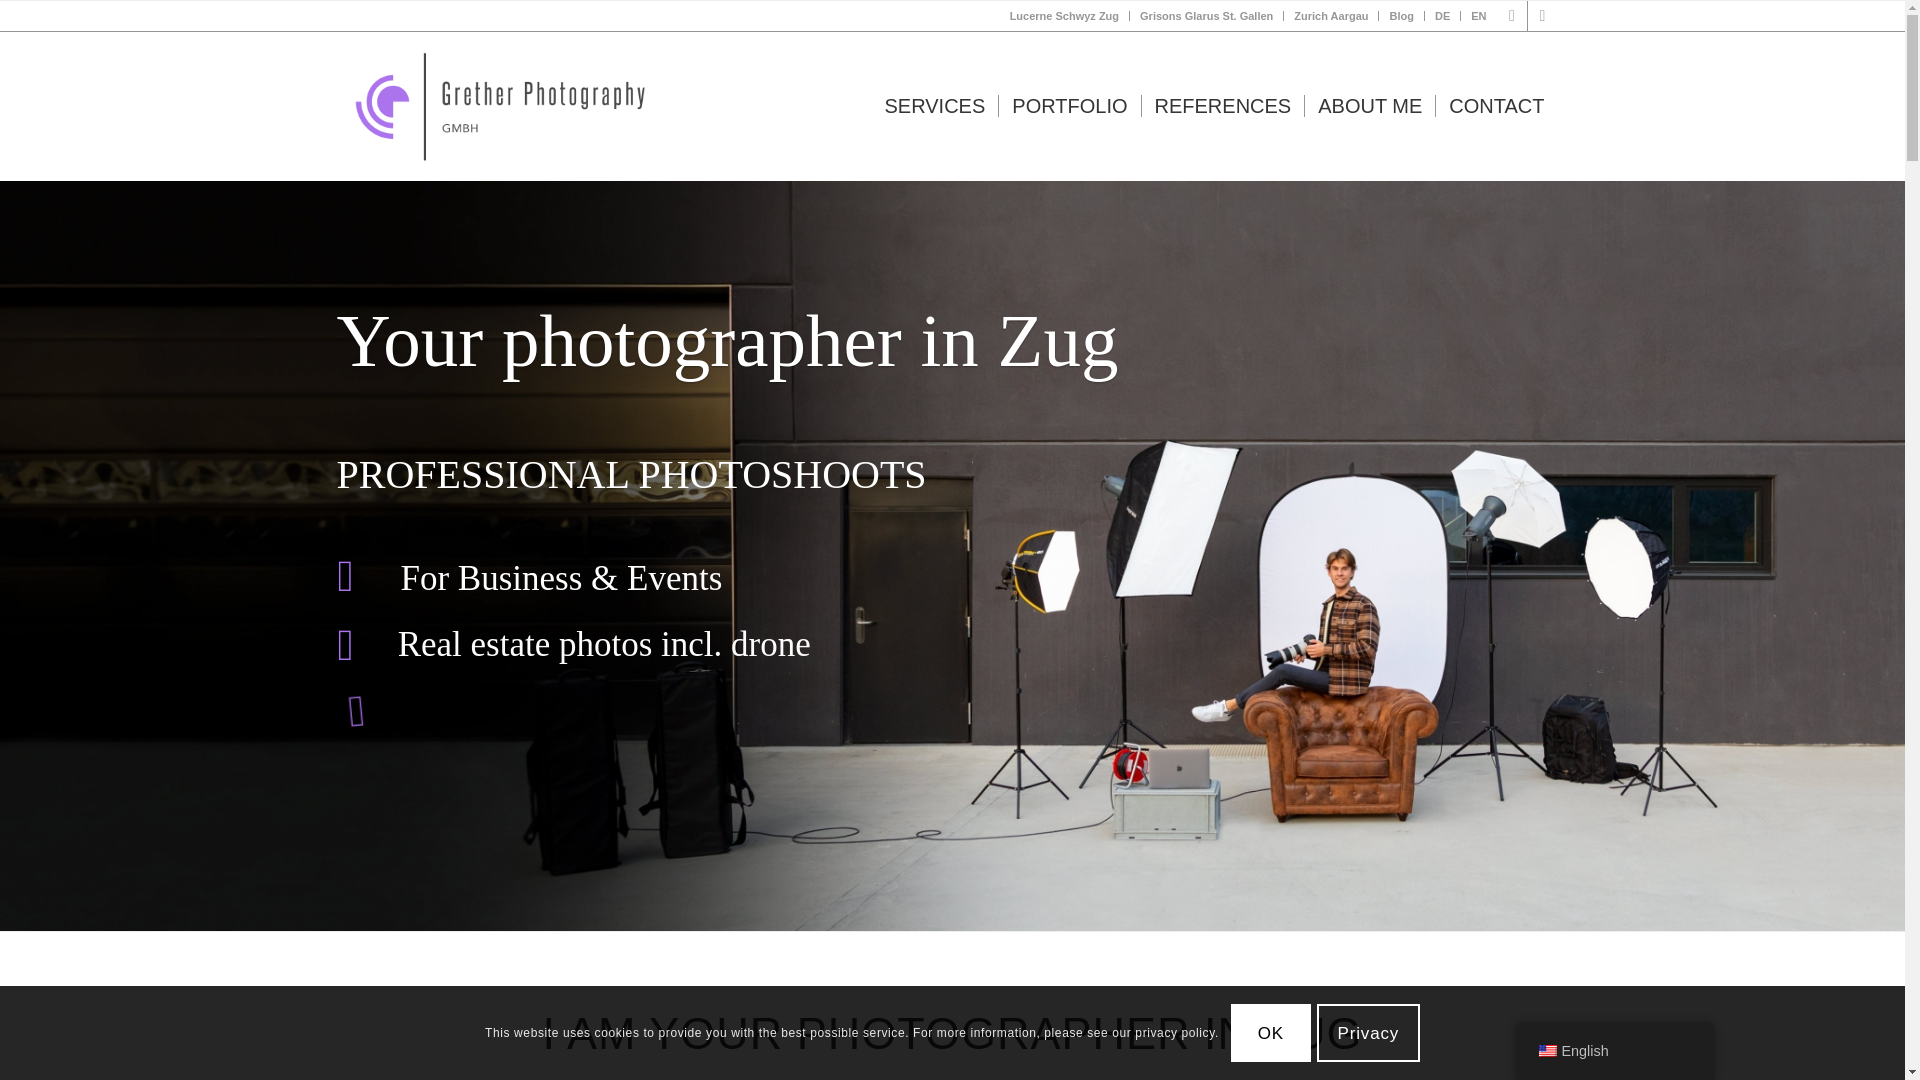 Image resolution: width=1920 pixels, height=1080 pixels. I want to click on PORTFOLIO, so click(1069, 106).